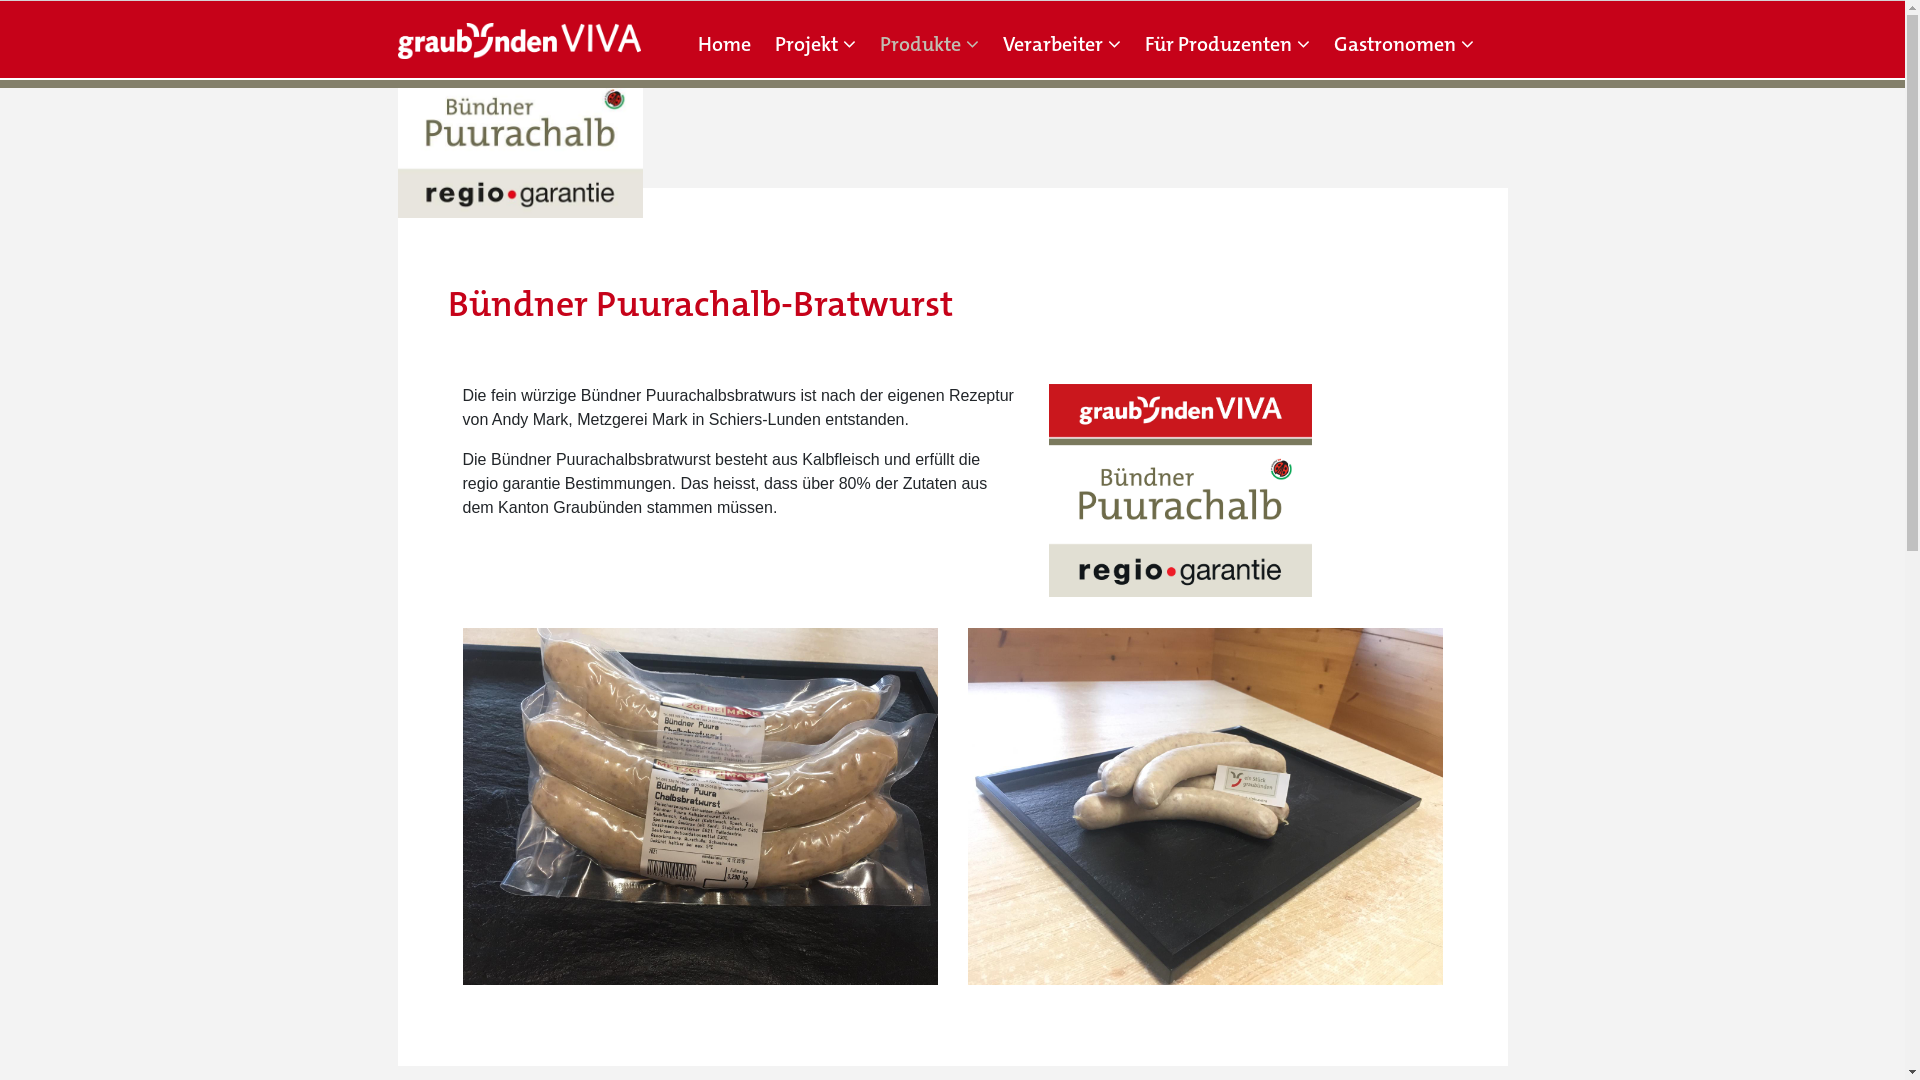  What do you see at coordinates (930, 44) in the screenshot?
I see `Produkte` at bounding box center [930, 44].